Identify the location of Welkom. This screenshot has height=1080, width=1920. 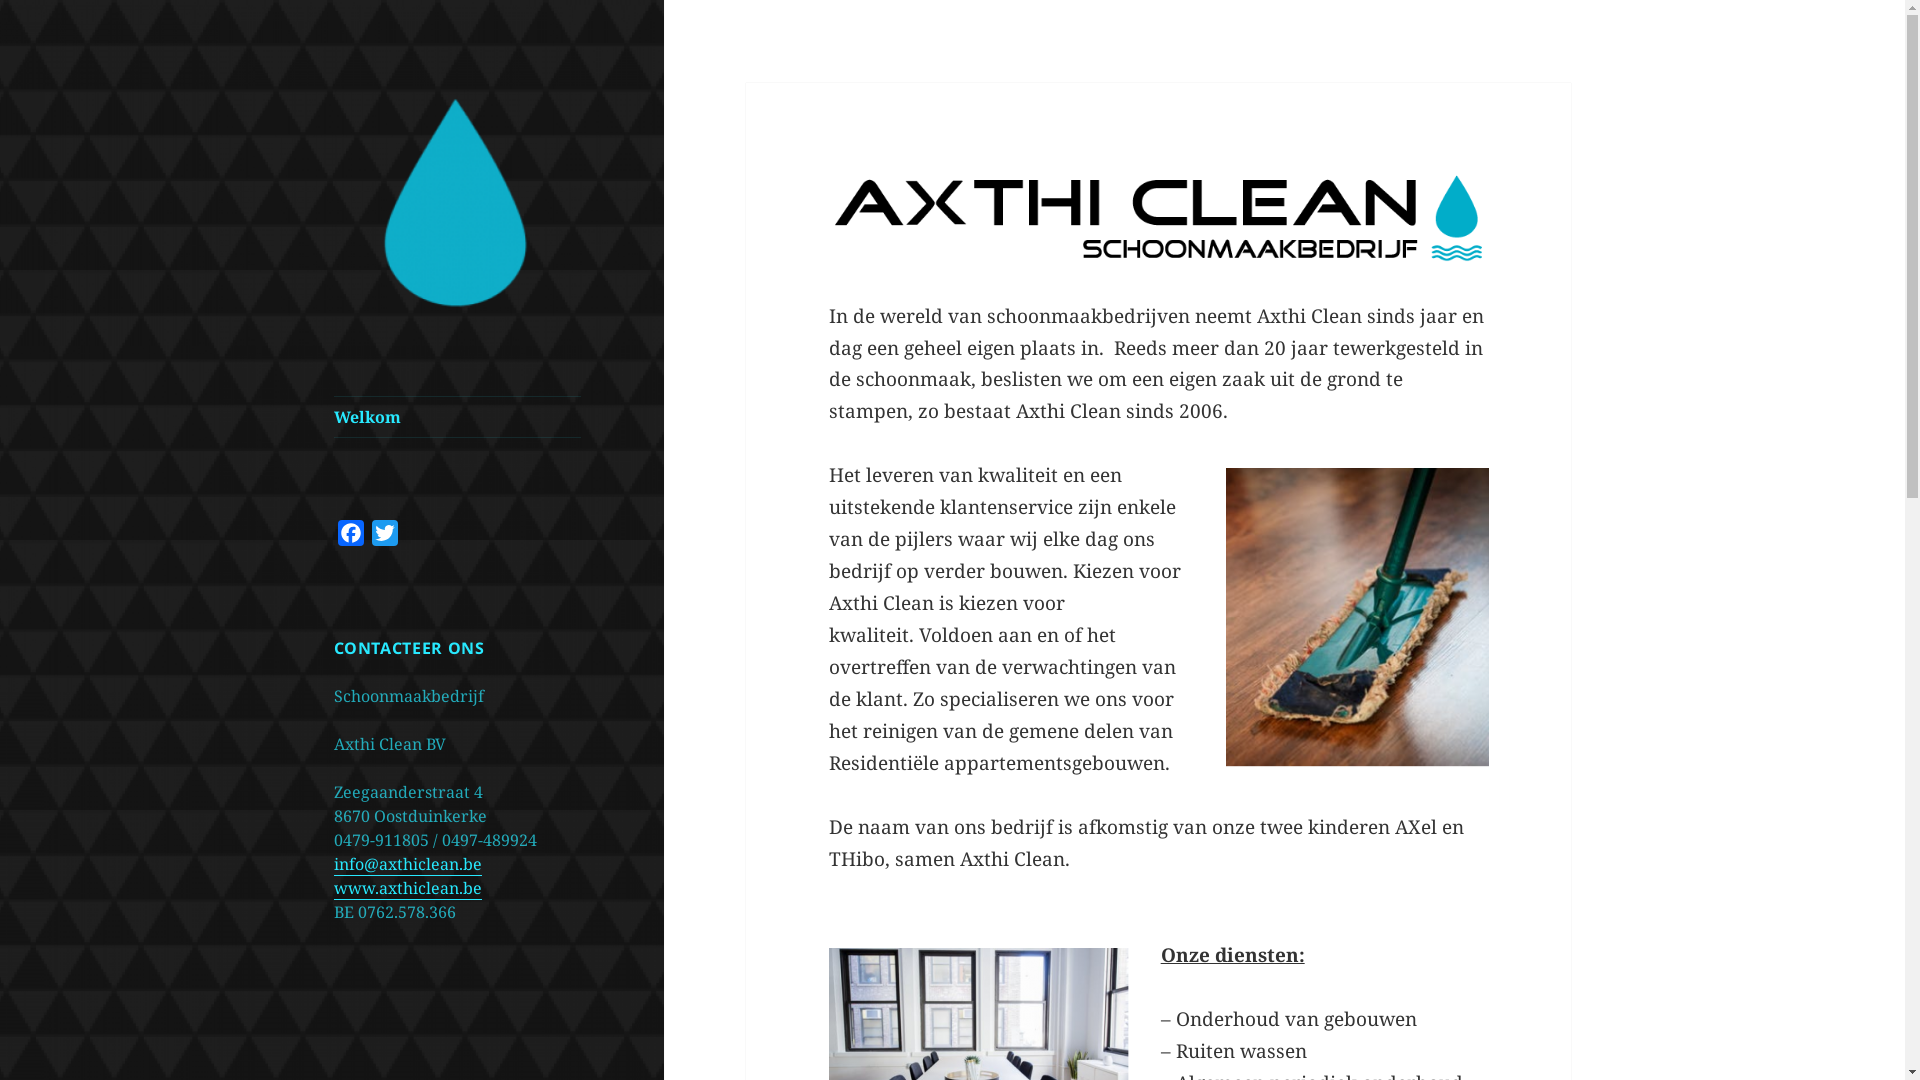
(458, 417).